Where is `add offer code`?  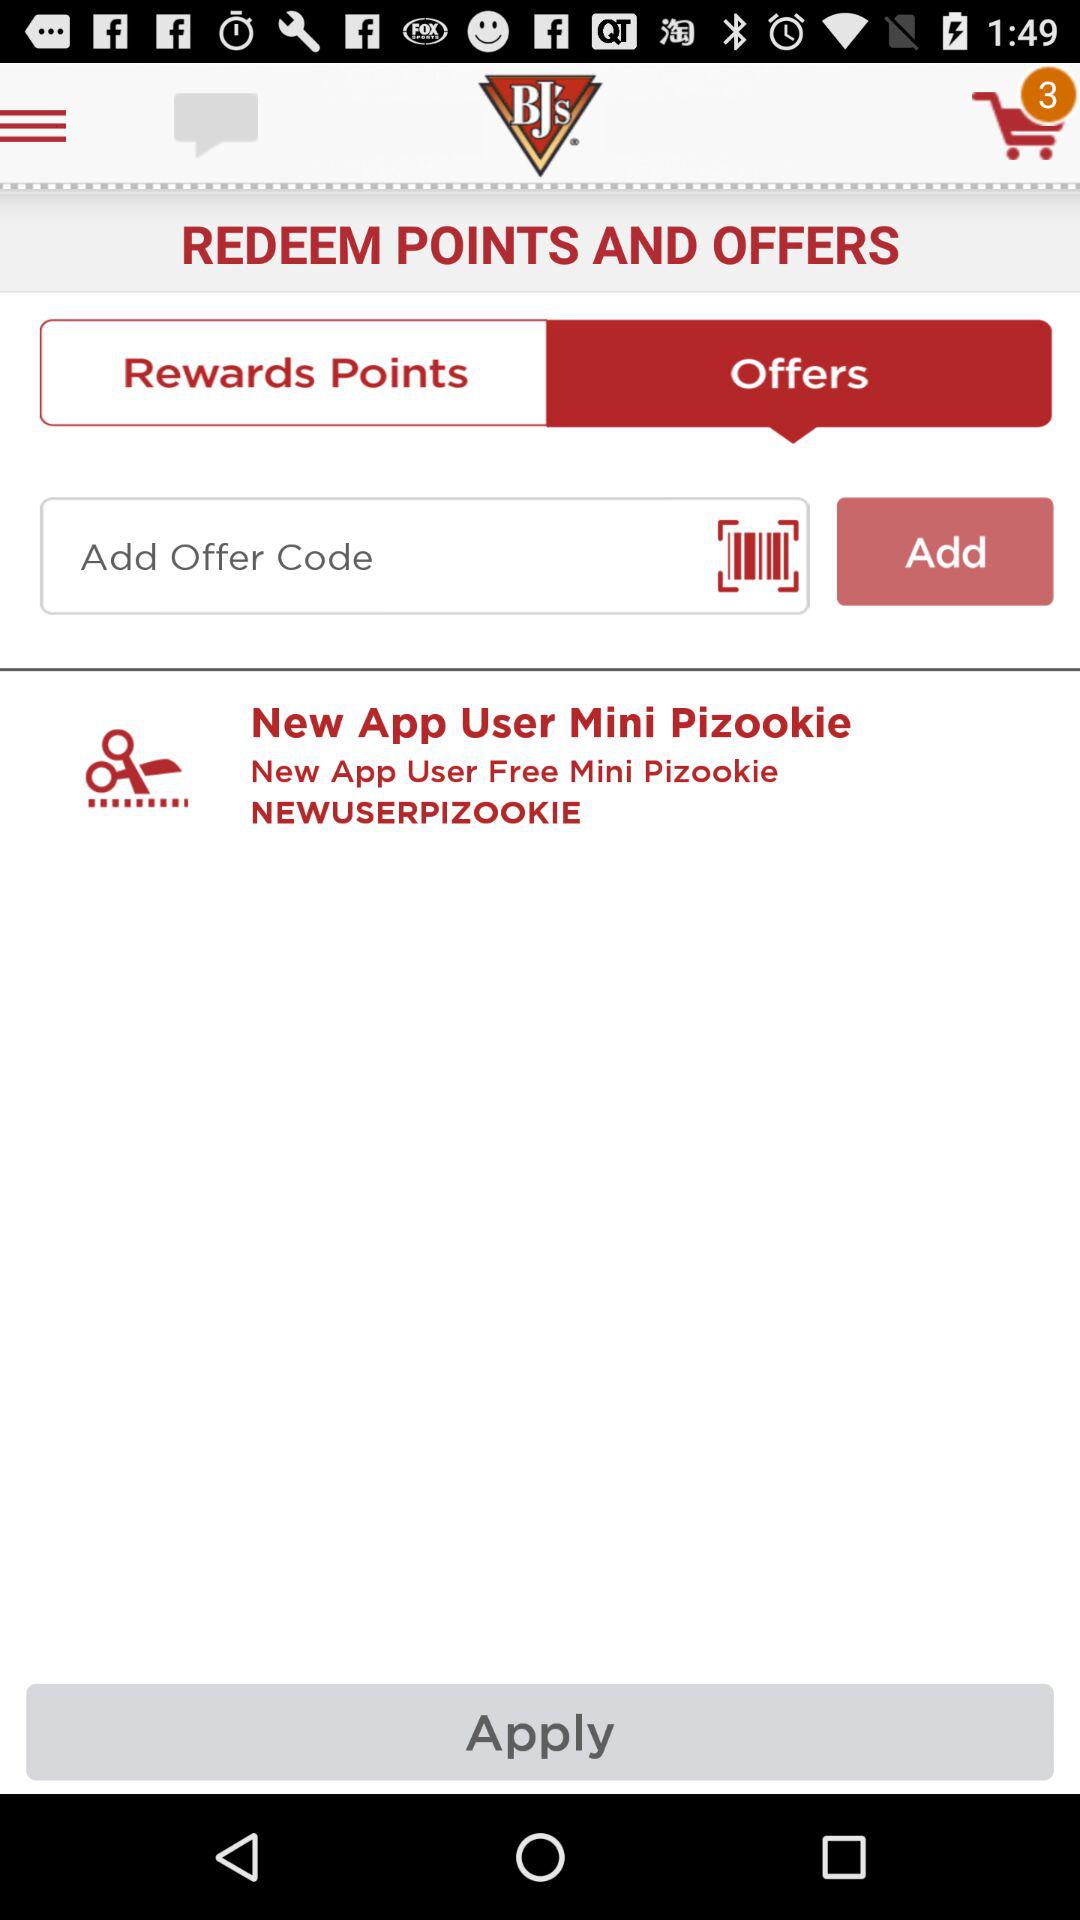
add offer code is located at coordinates (424, 556).